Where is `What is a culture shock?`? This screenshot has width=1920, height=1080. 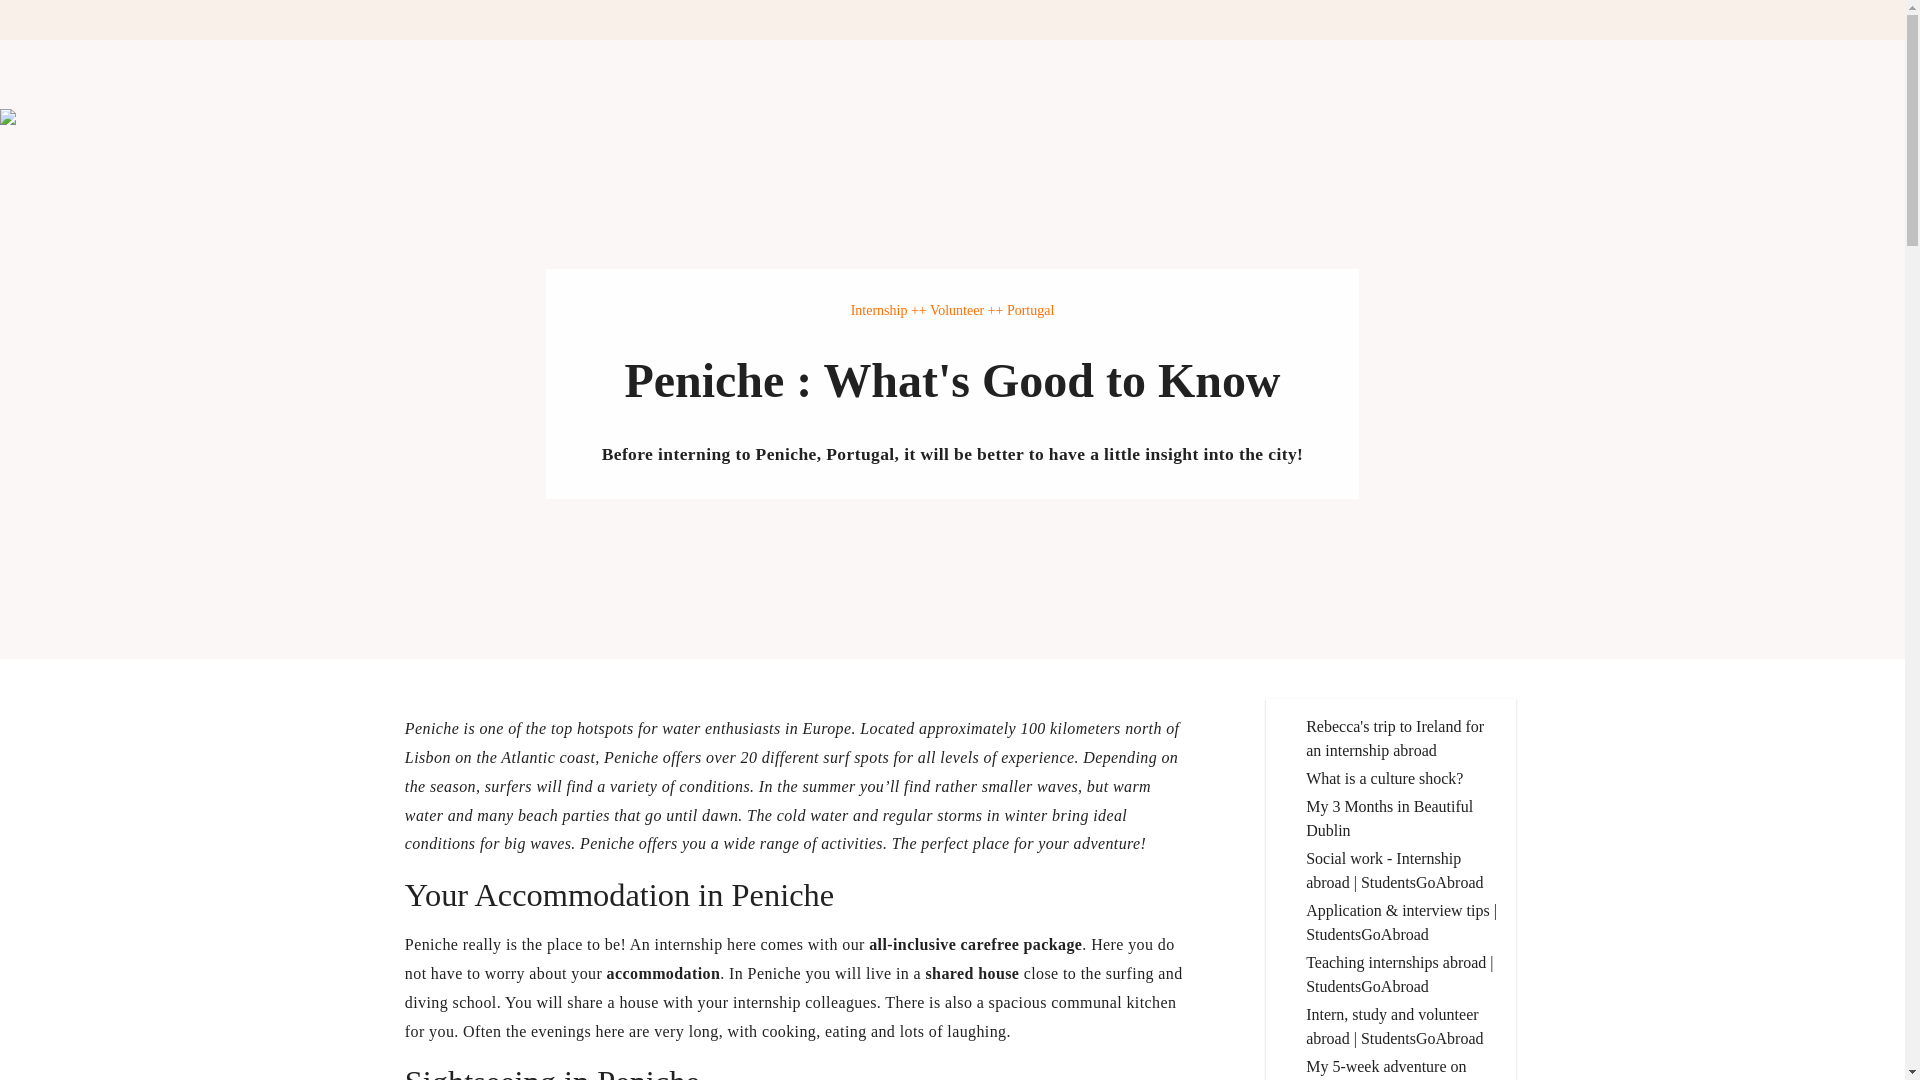 What is a culture shock? is located at coordinates (1402, 778).